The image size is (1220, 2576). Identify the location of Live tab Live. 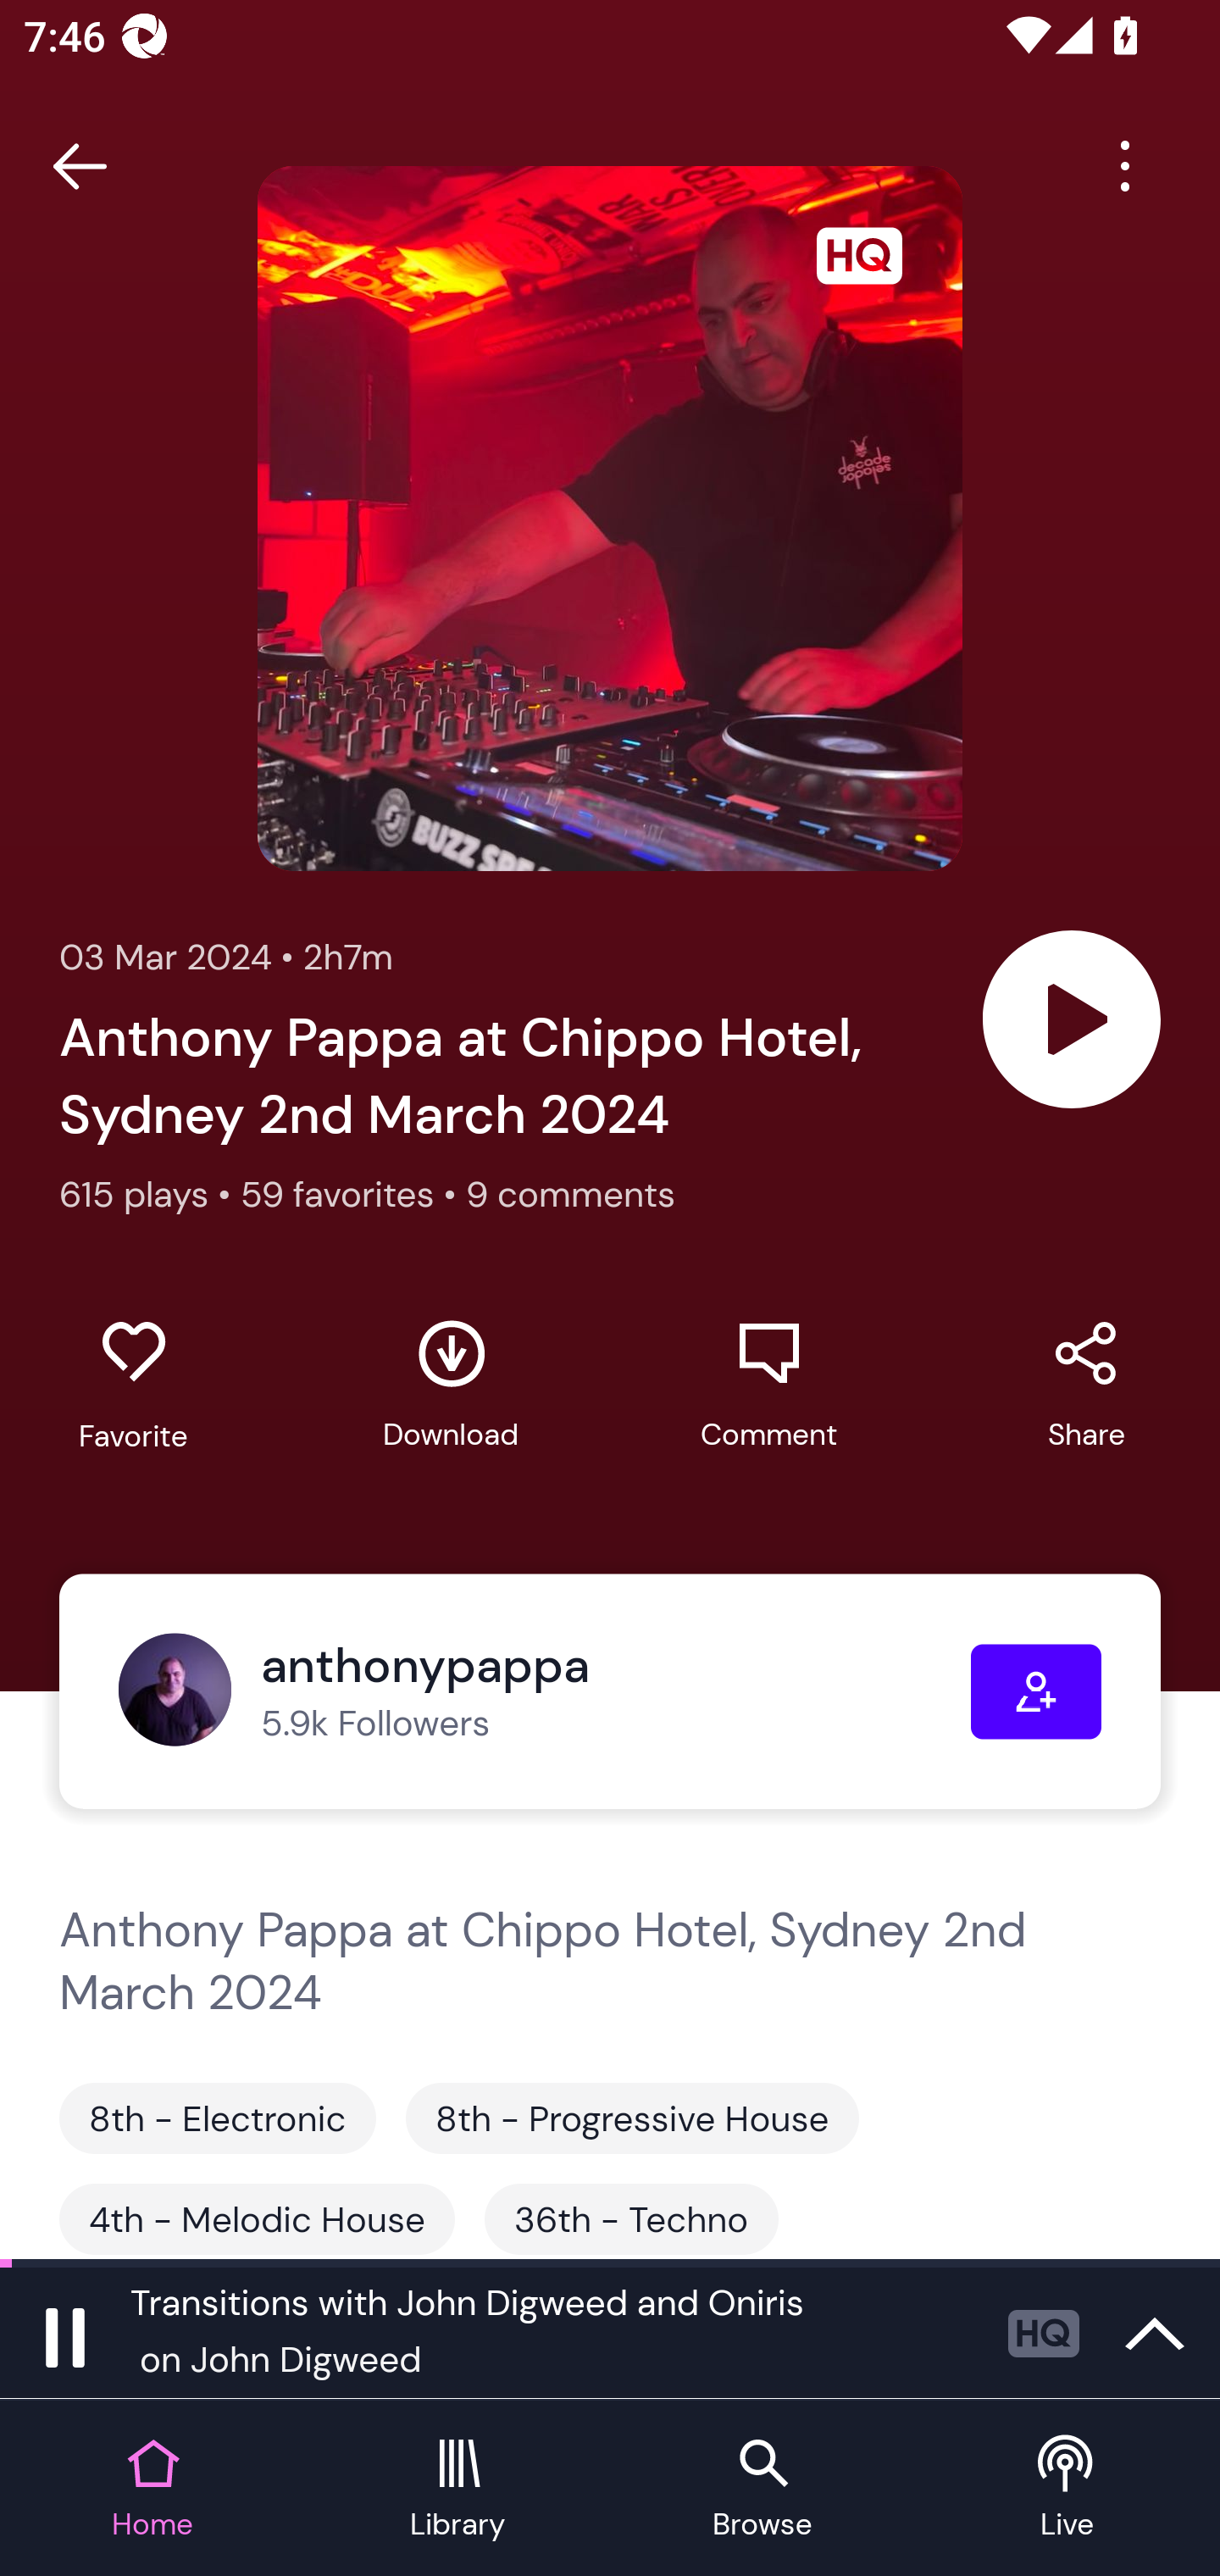
(1067, 2490).